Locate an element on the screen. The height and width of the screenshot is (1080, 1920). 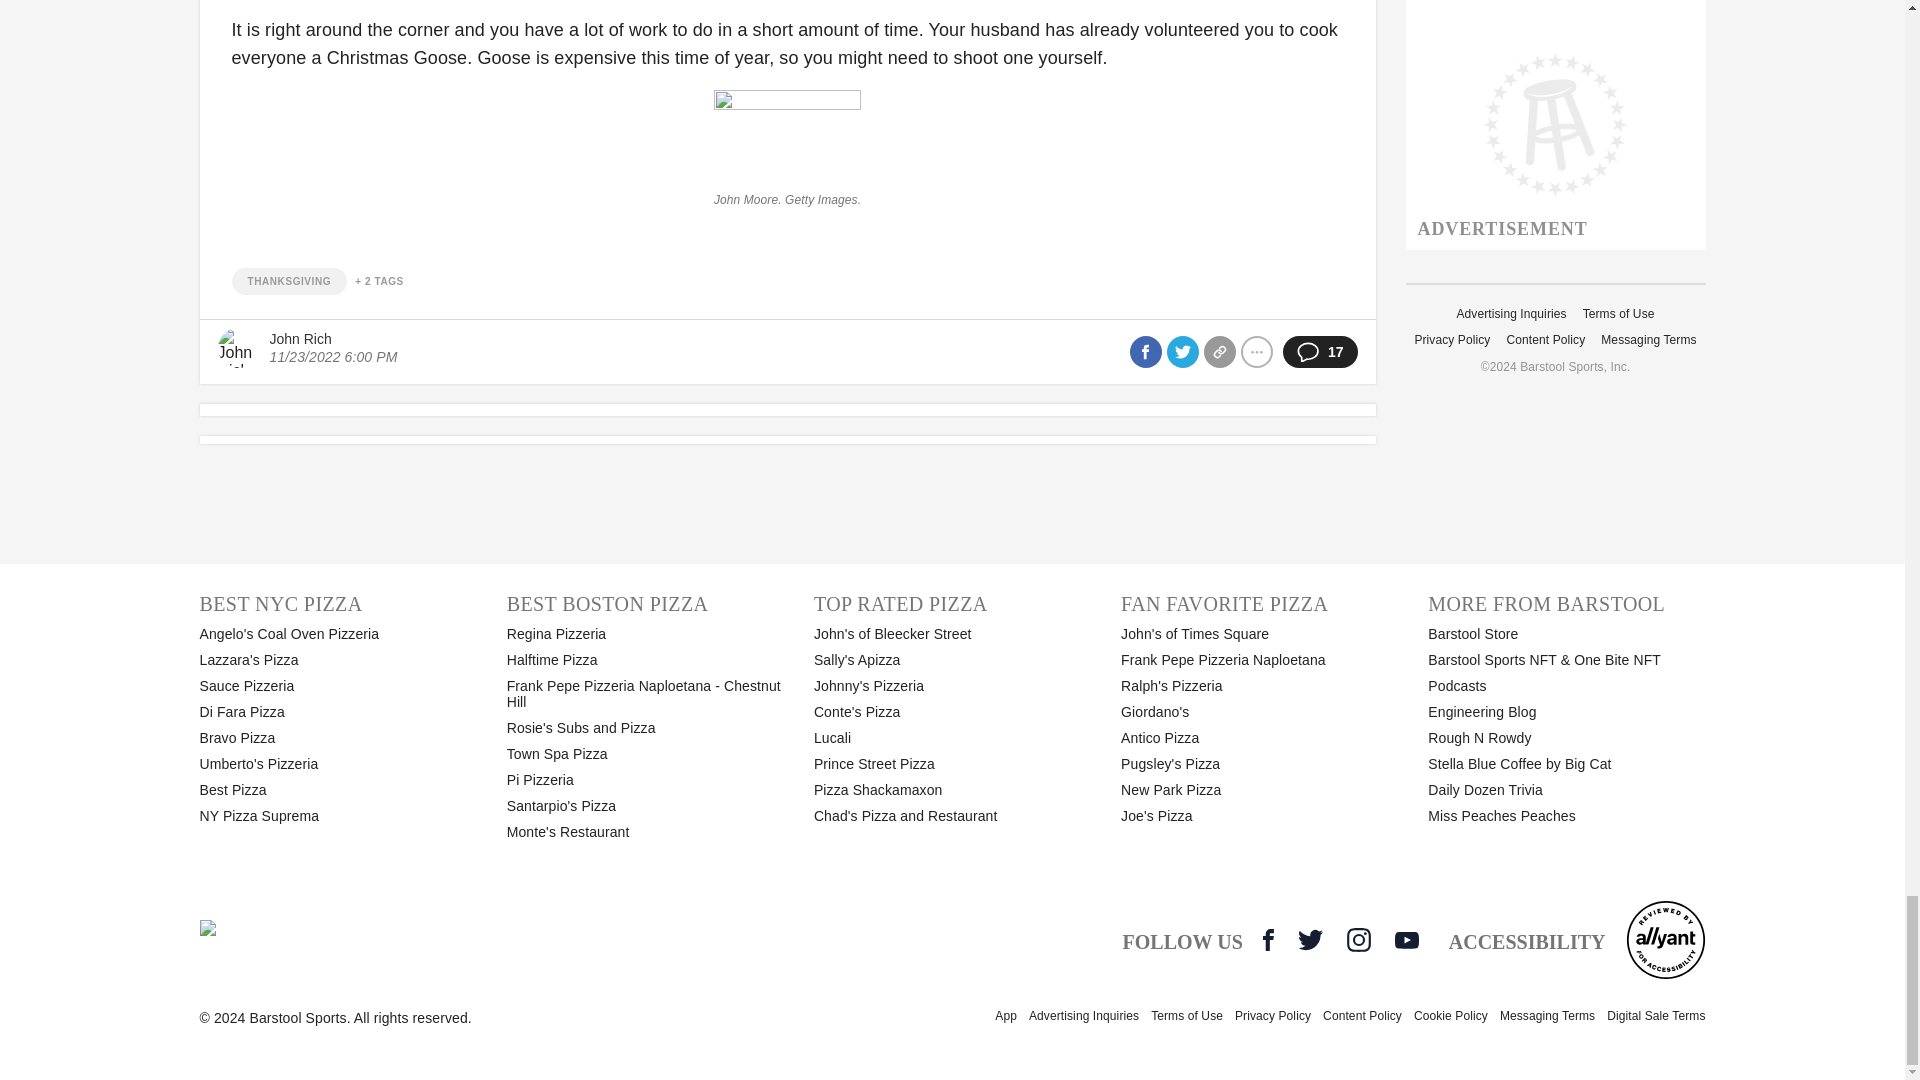
Reviewed by Allyant for accessibility is located at coordinates (1666, 939).